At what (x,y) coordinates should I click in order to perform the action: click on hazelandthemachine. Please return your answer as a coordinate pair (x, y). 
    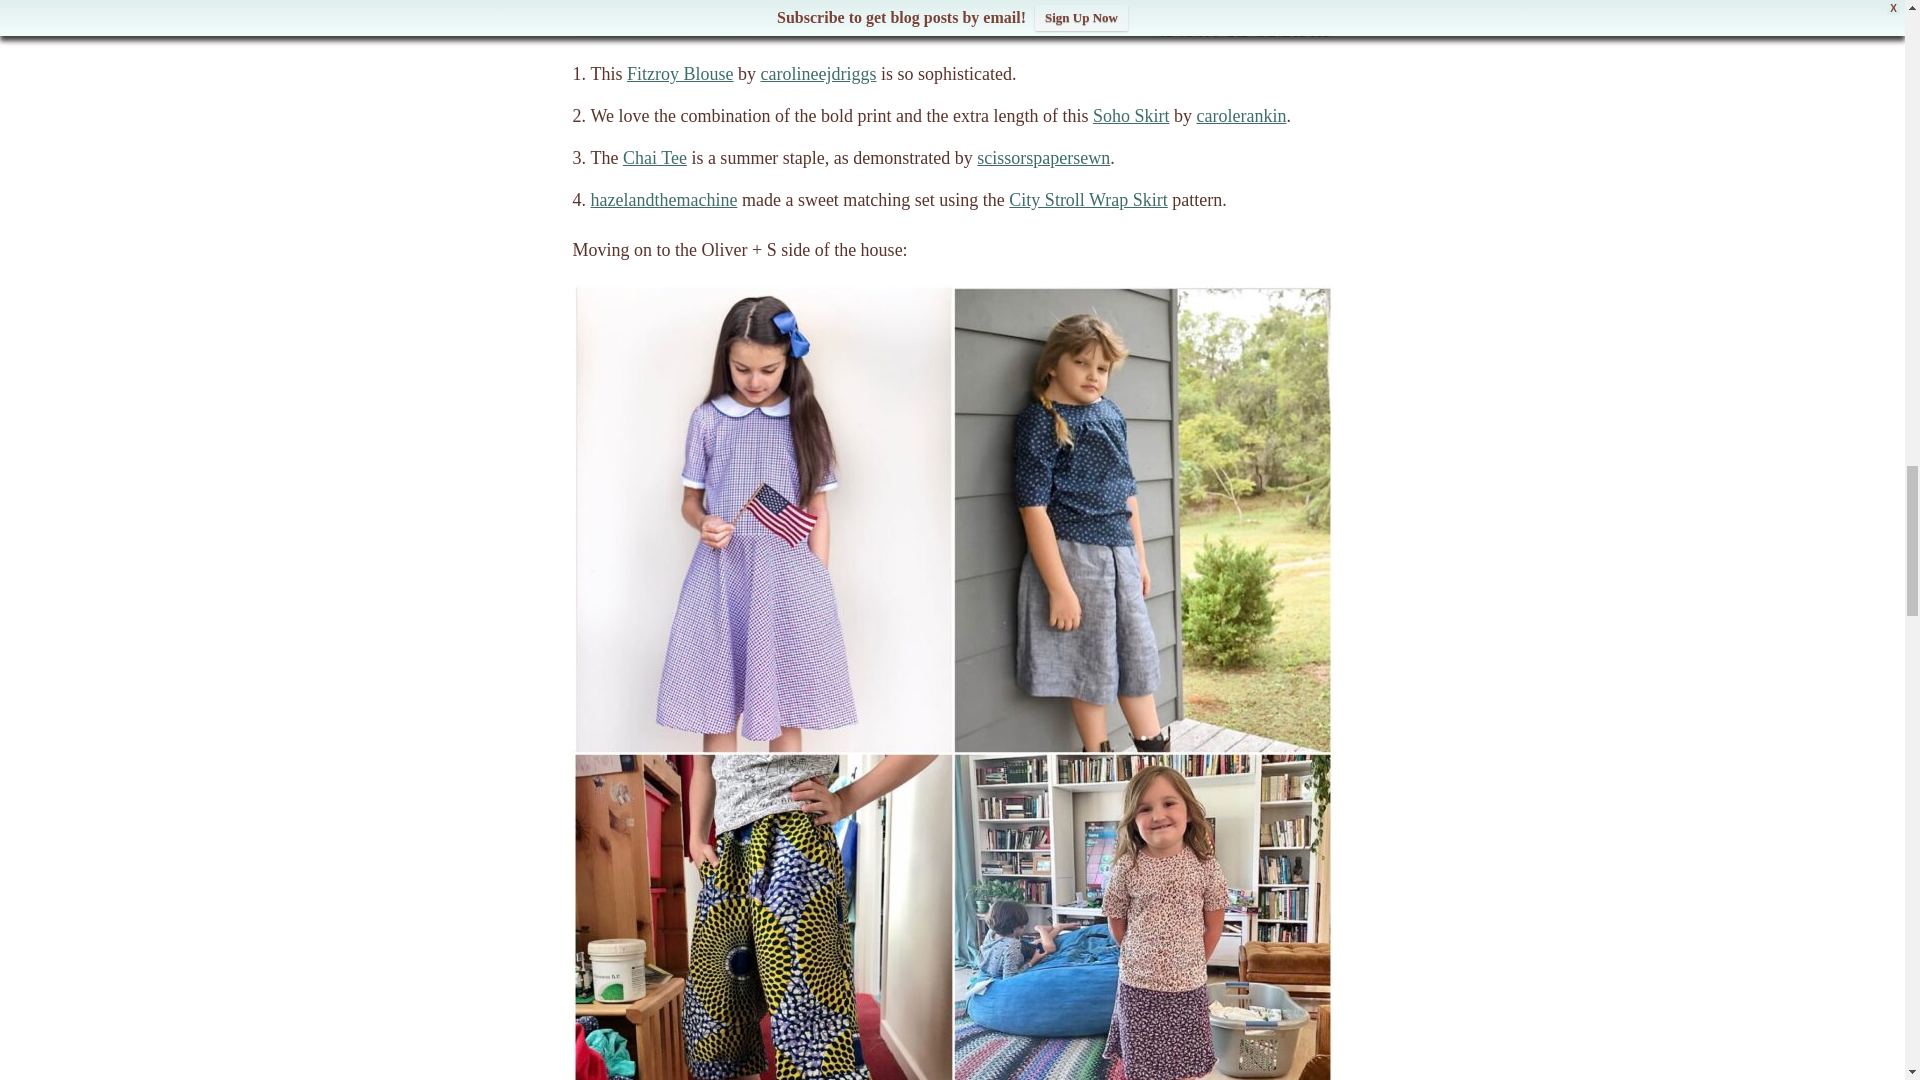
    Looking at the image, I should click on (663, 200).